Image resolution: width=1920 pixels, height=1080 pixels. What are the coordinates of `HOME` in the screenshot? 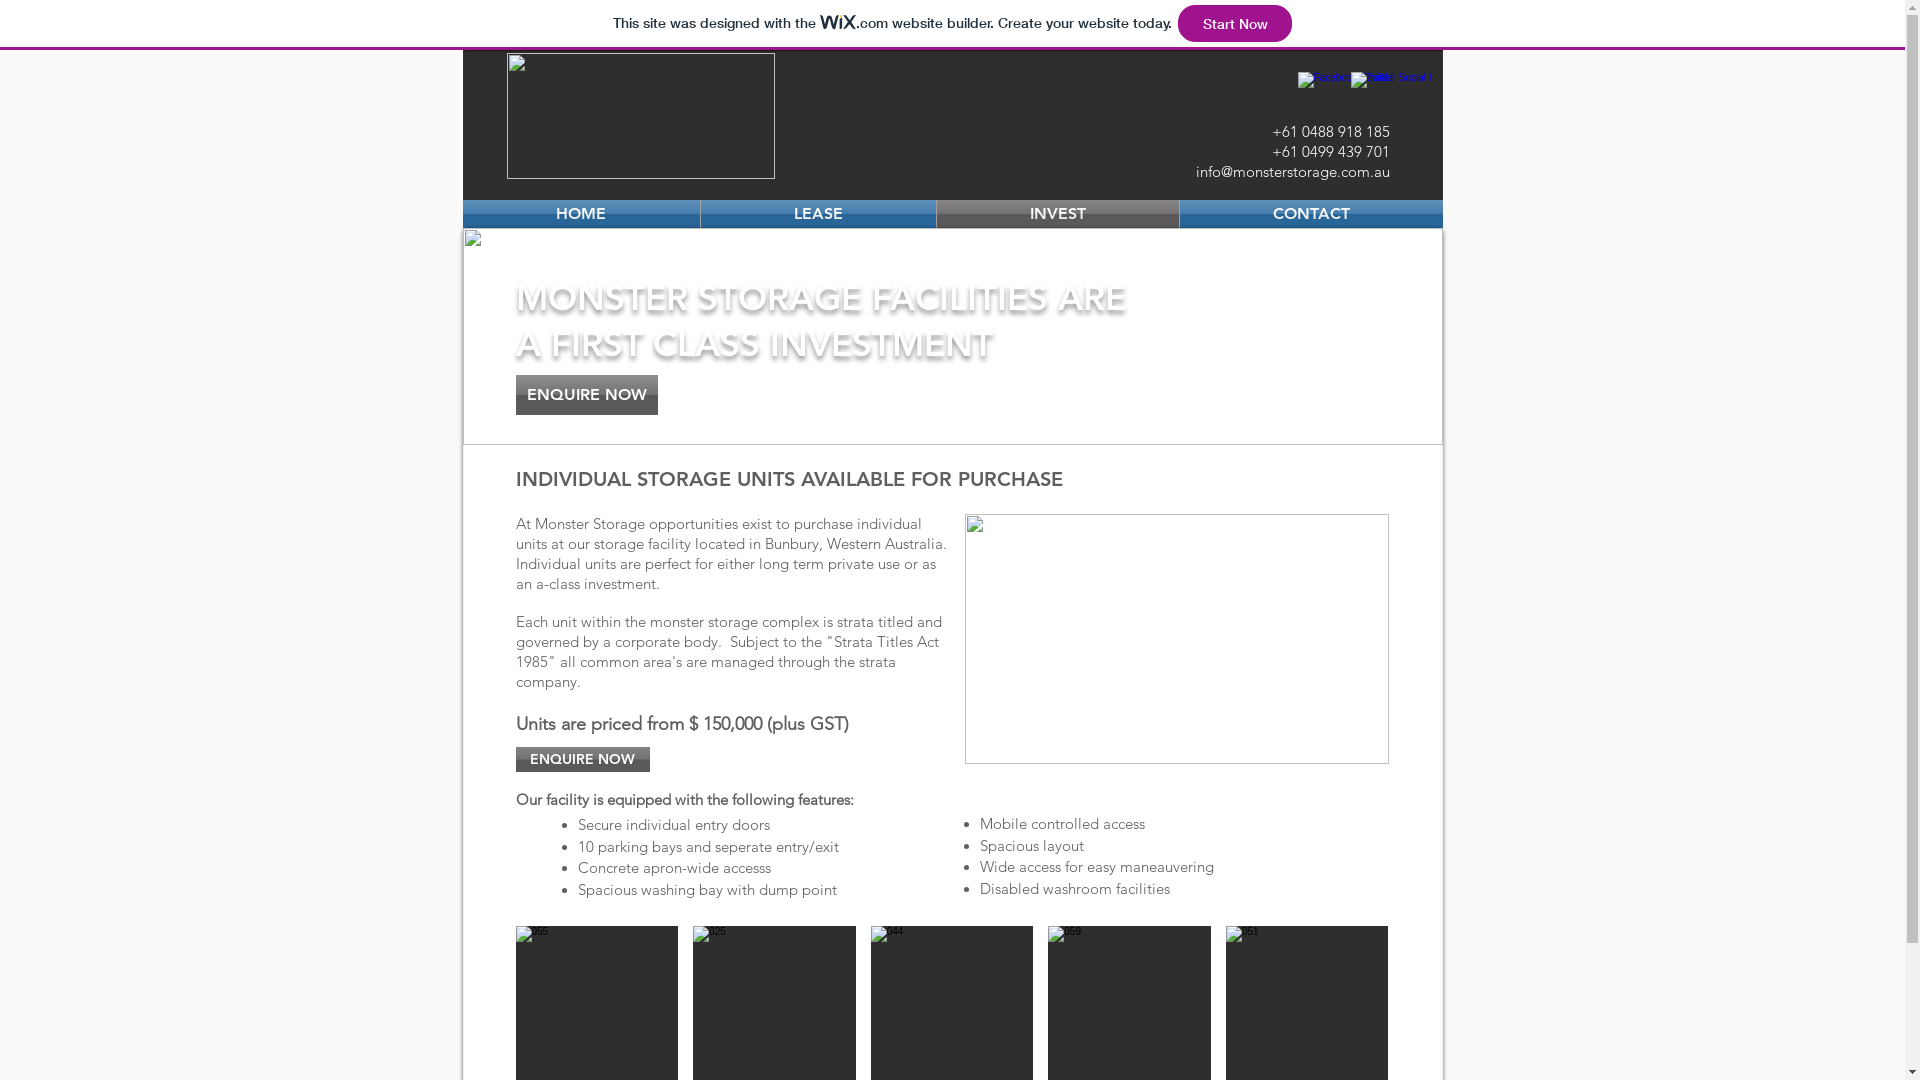 It's located at (580, 214).